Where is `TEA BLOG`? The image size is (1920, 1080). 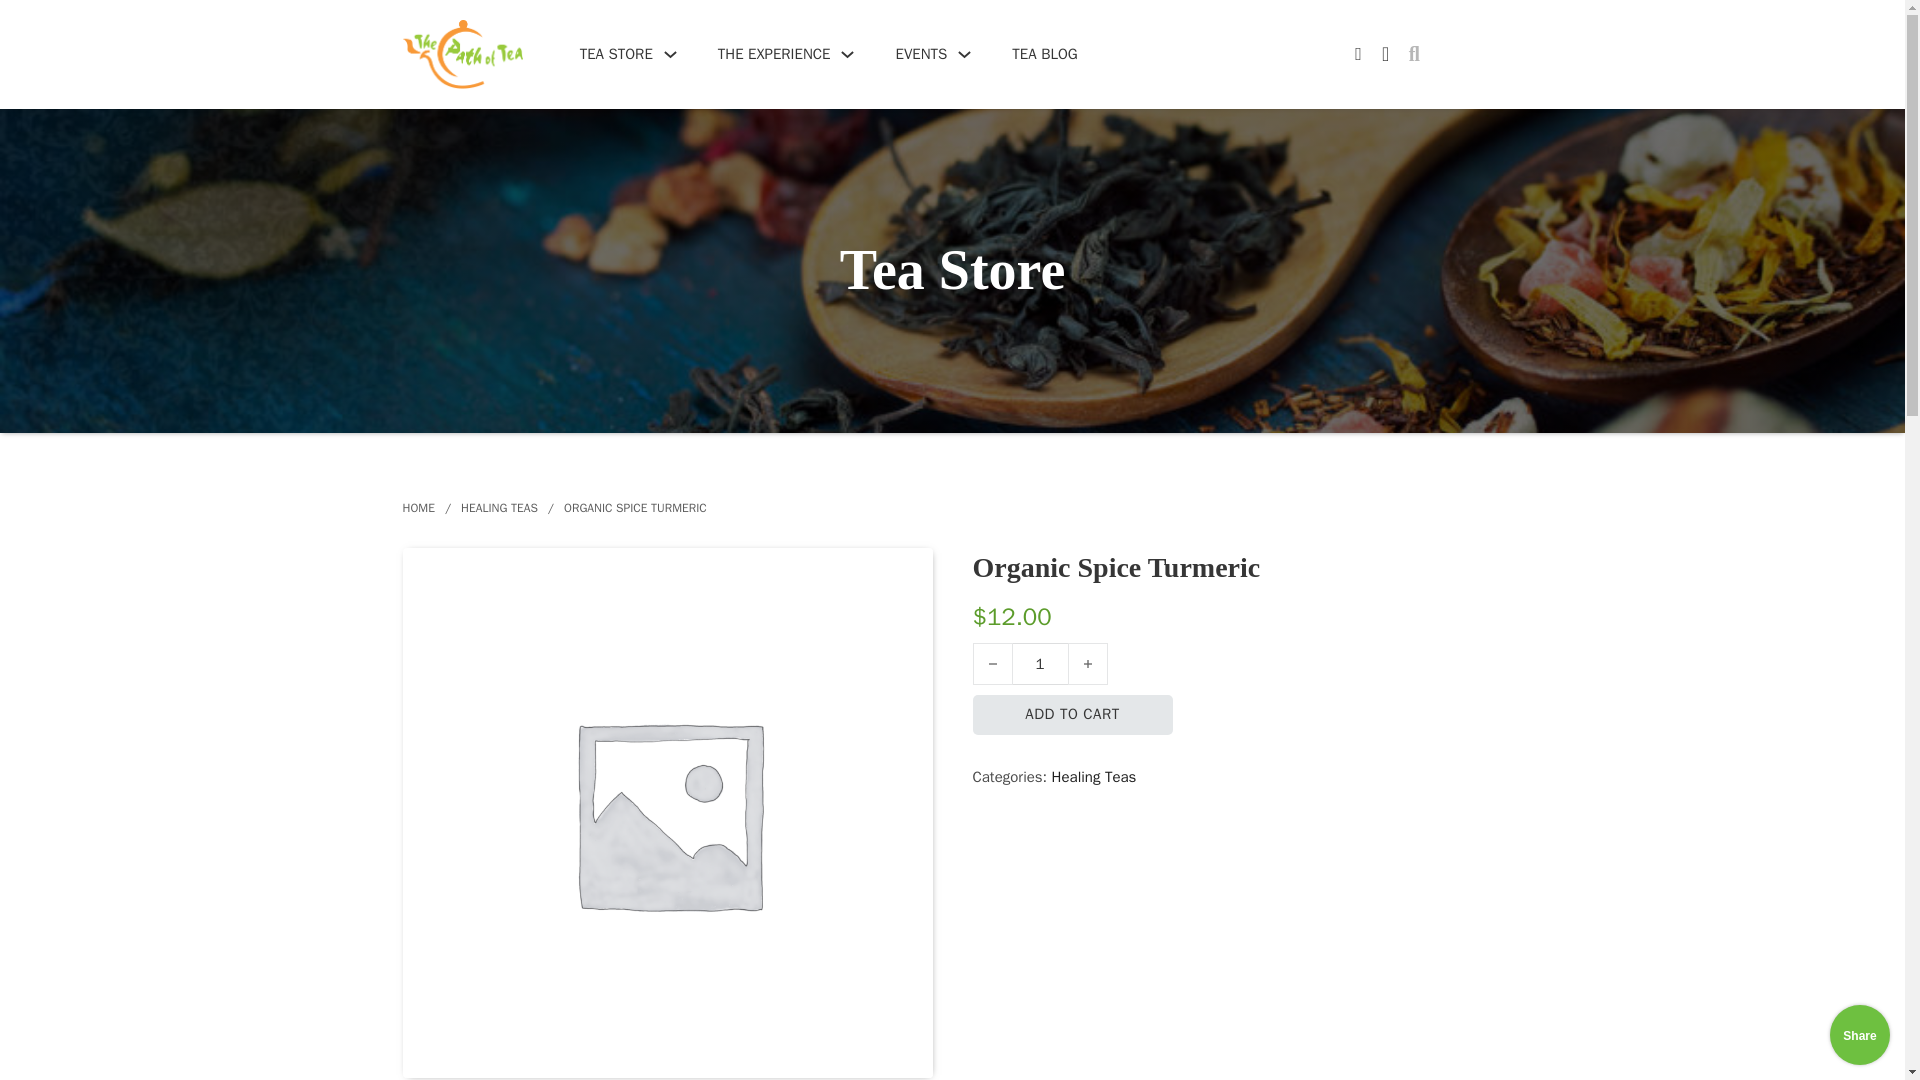 TEA BLOG is located at coordinates (1044, 54).